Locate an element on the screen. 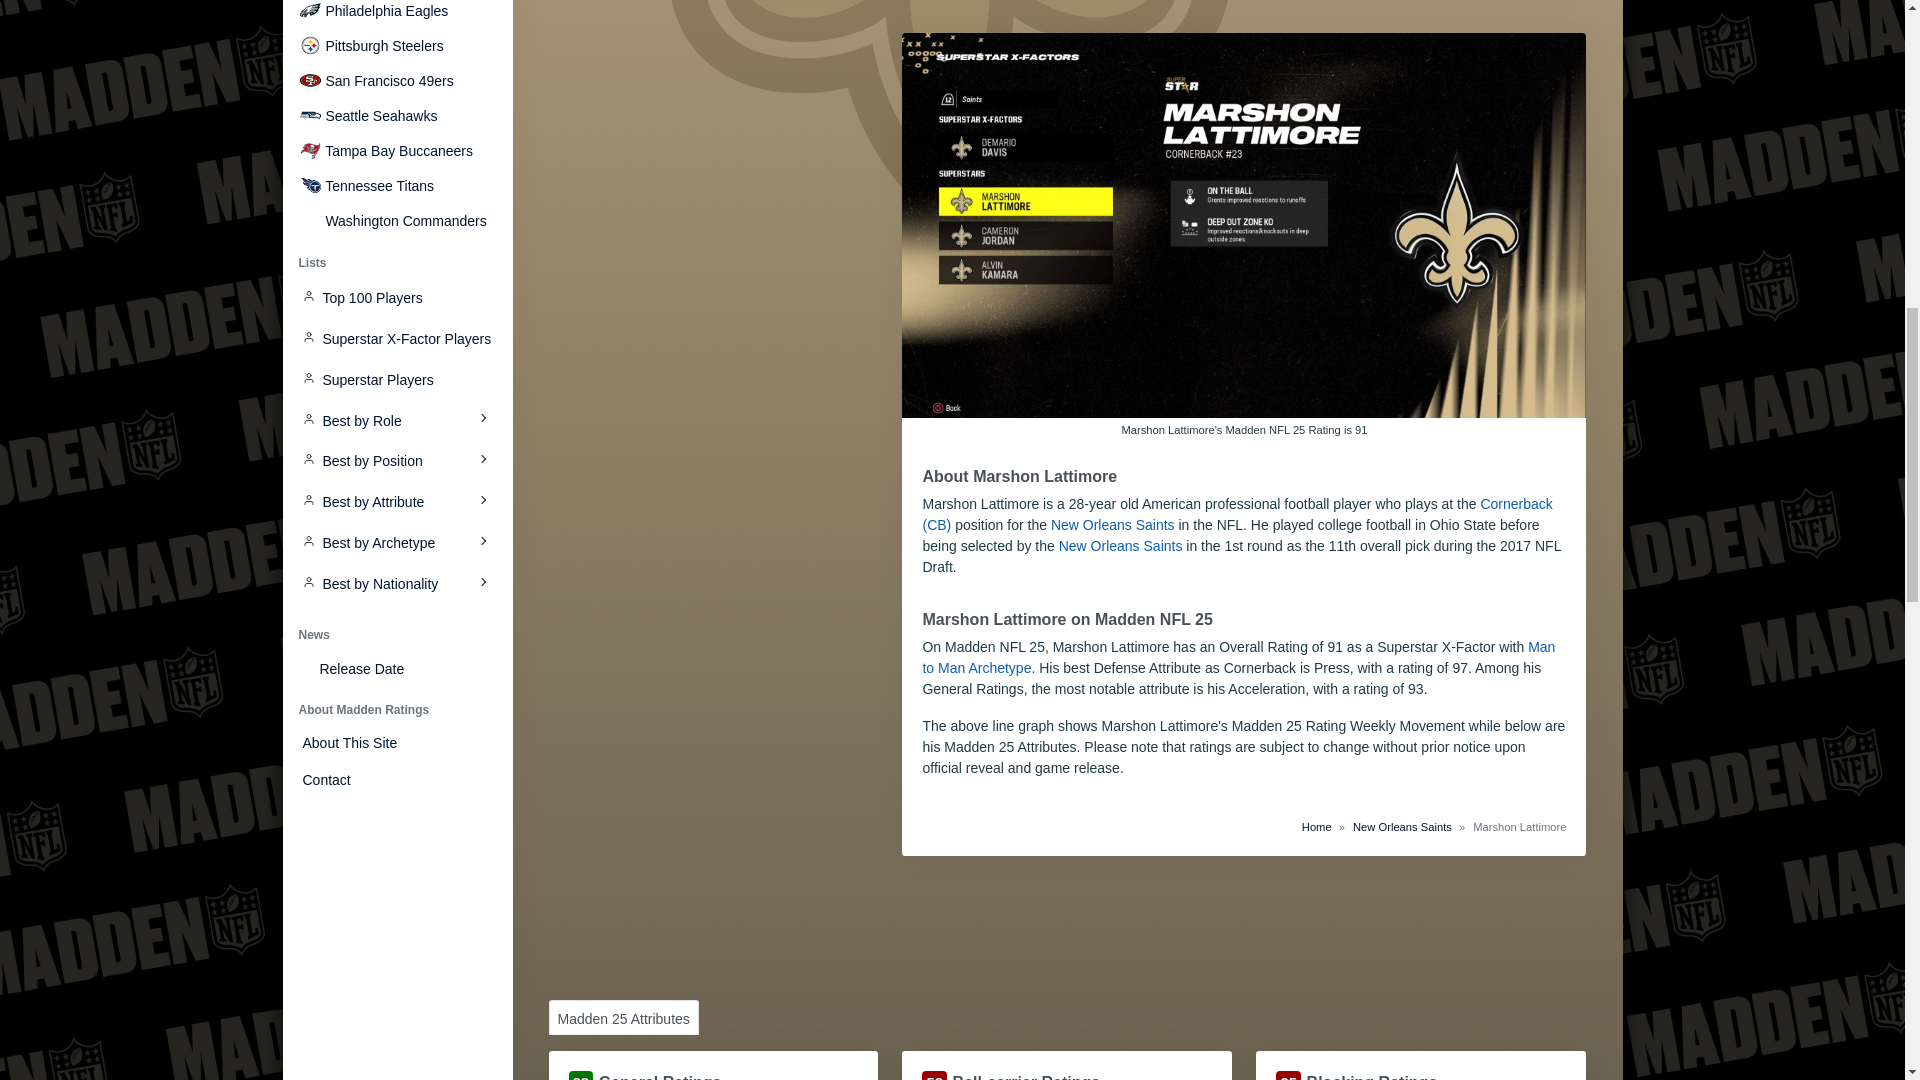 The width and height of the screenshot is (1920, 1080). Pittsburgh Steelers is located at coordinates (396, 46).